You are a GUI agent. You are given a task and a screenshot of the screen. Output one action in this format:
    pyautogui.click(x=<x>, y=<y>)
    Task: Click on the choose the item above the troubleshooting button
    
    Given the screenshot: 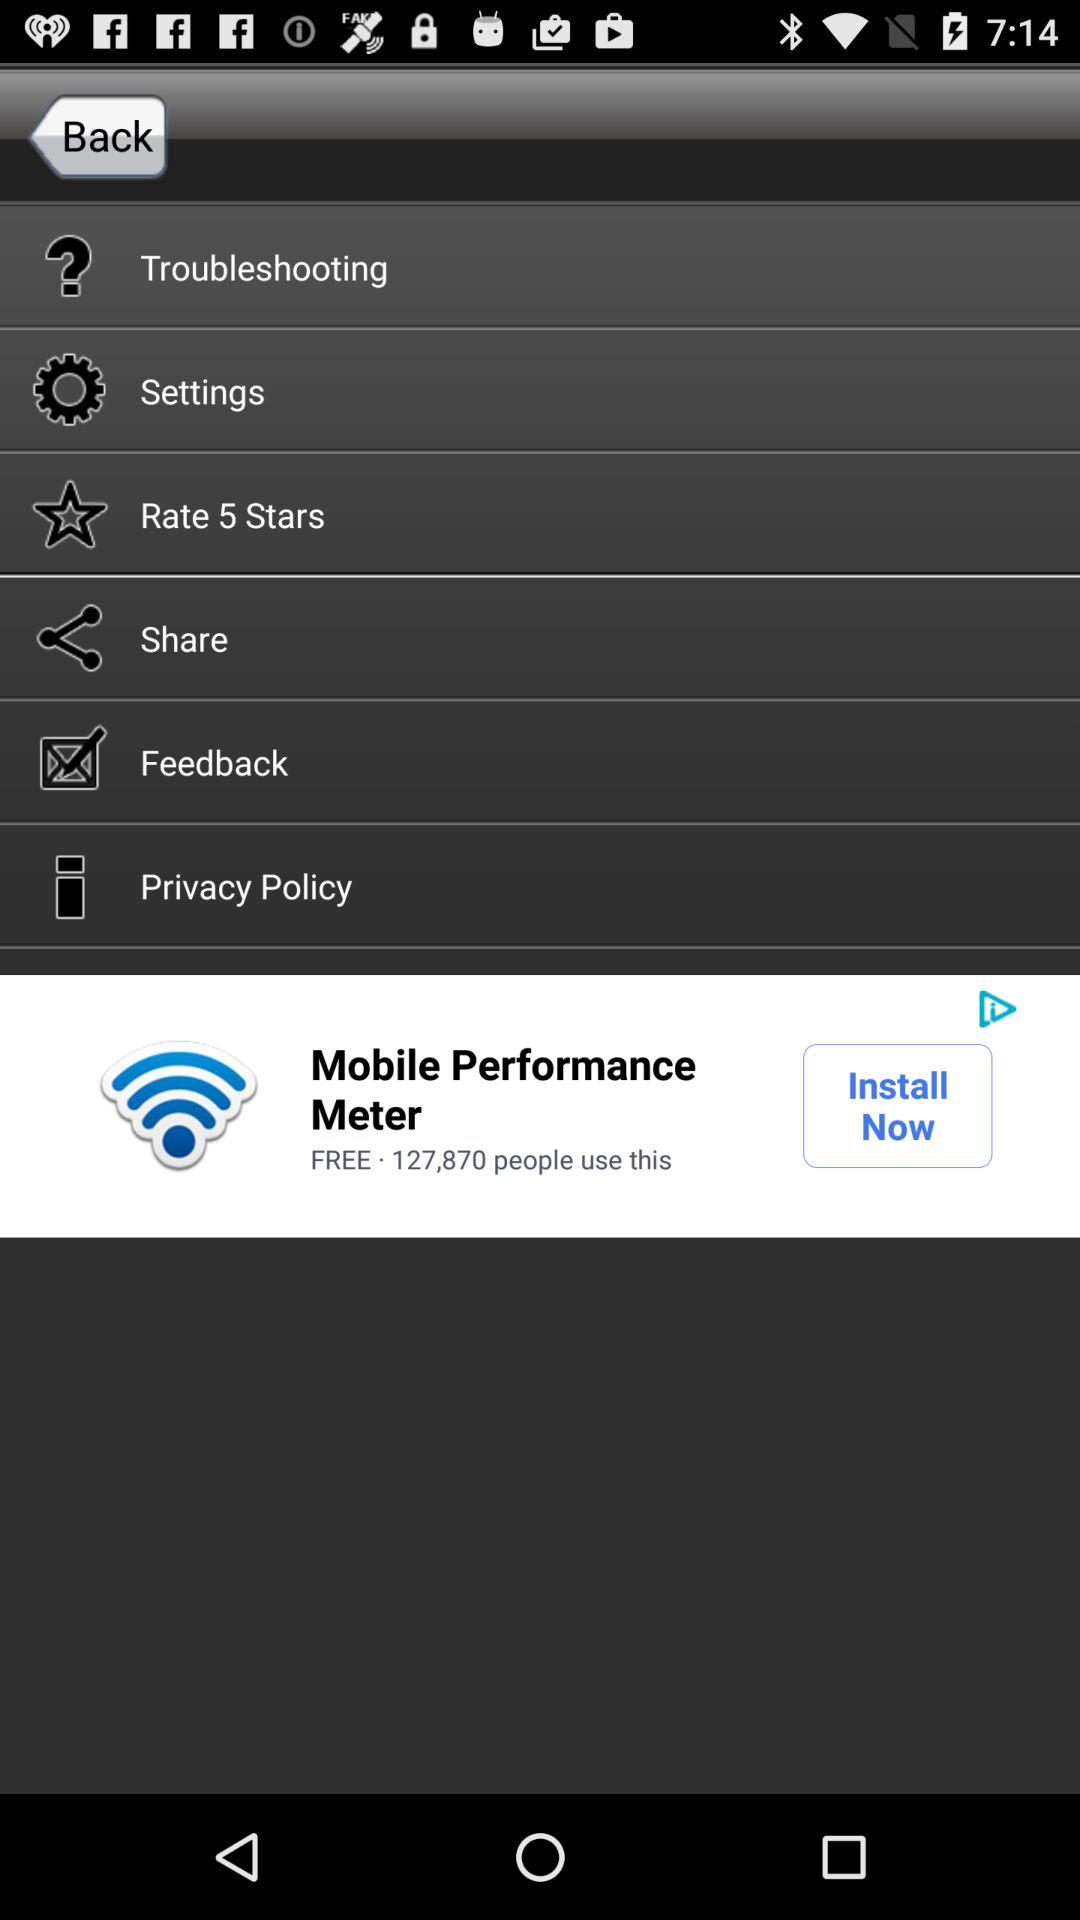 What is the action you would take?
    pyautogui.click(x=98, y=135)
    